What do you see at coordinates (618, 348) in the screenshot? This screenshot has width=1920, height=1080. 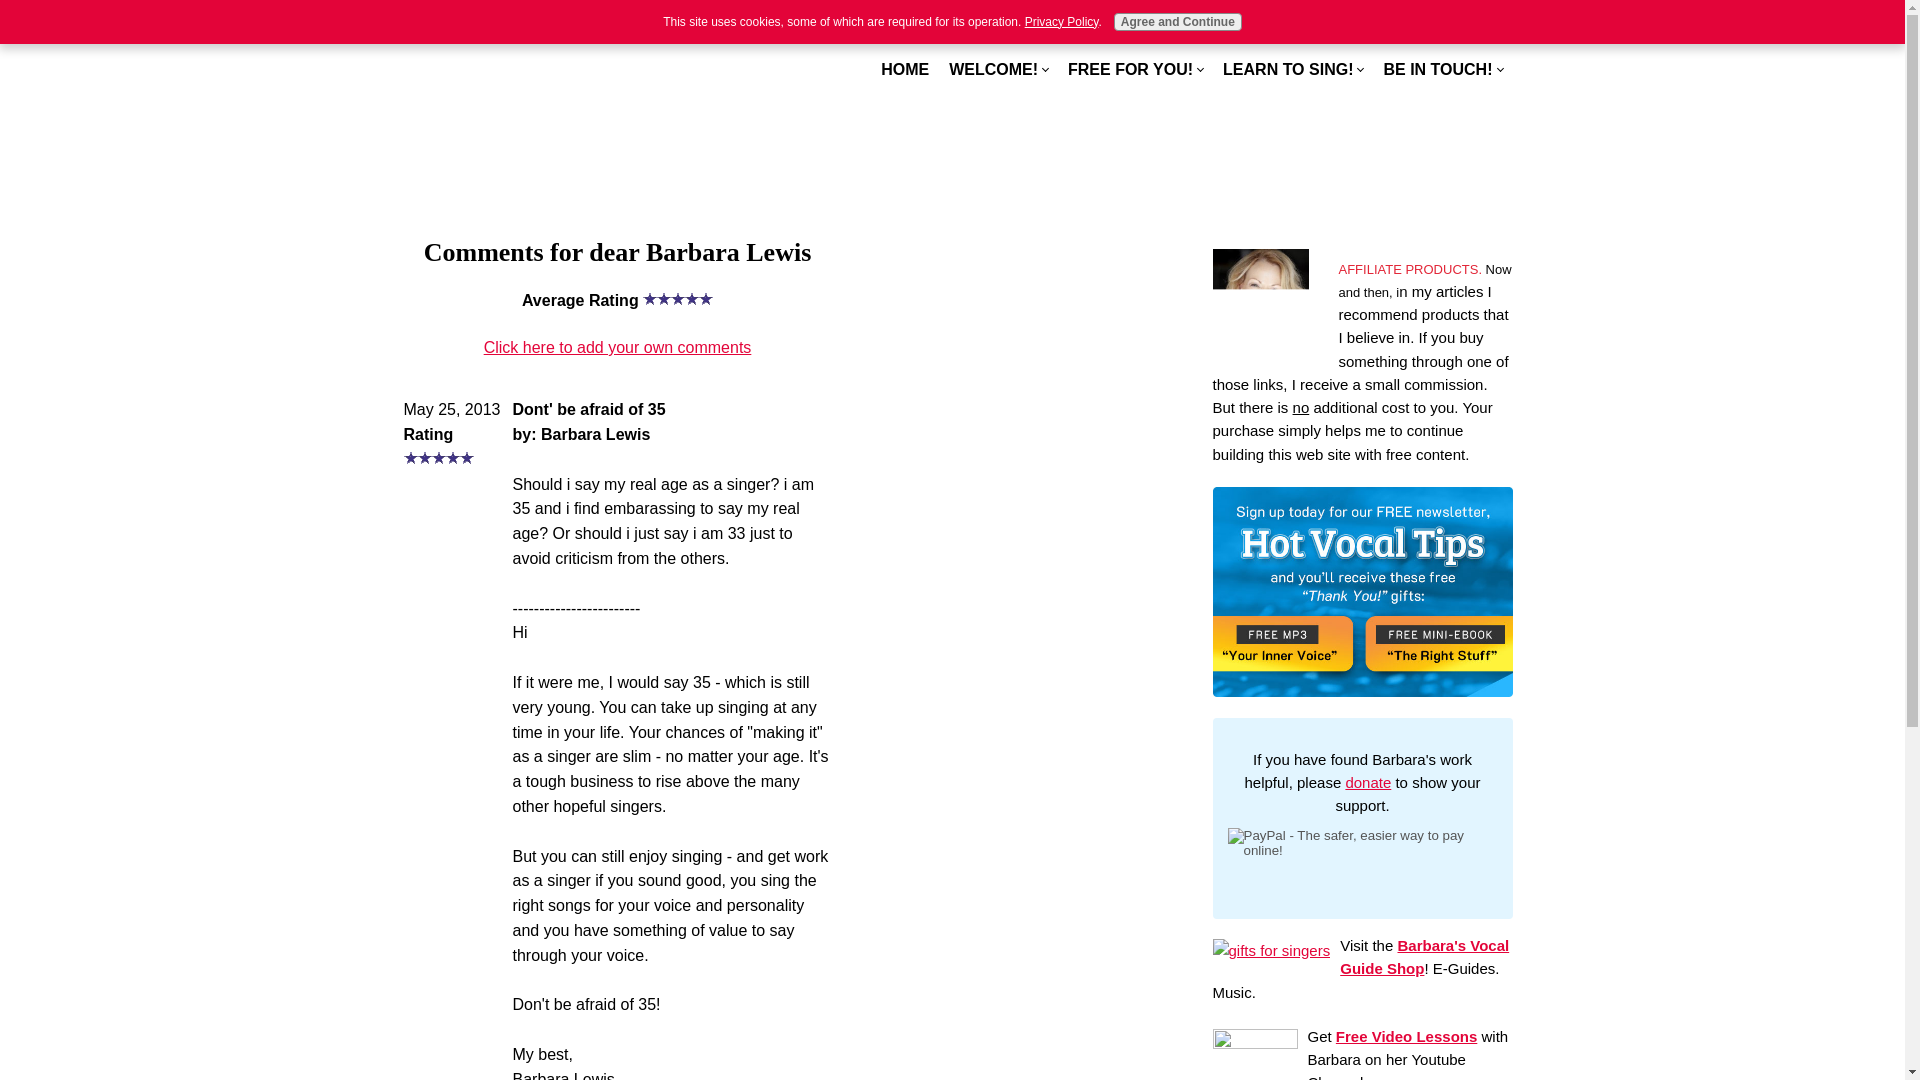 I see `Click here to add your own comments` at bounding box center [618, 348].